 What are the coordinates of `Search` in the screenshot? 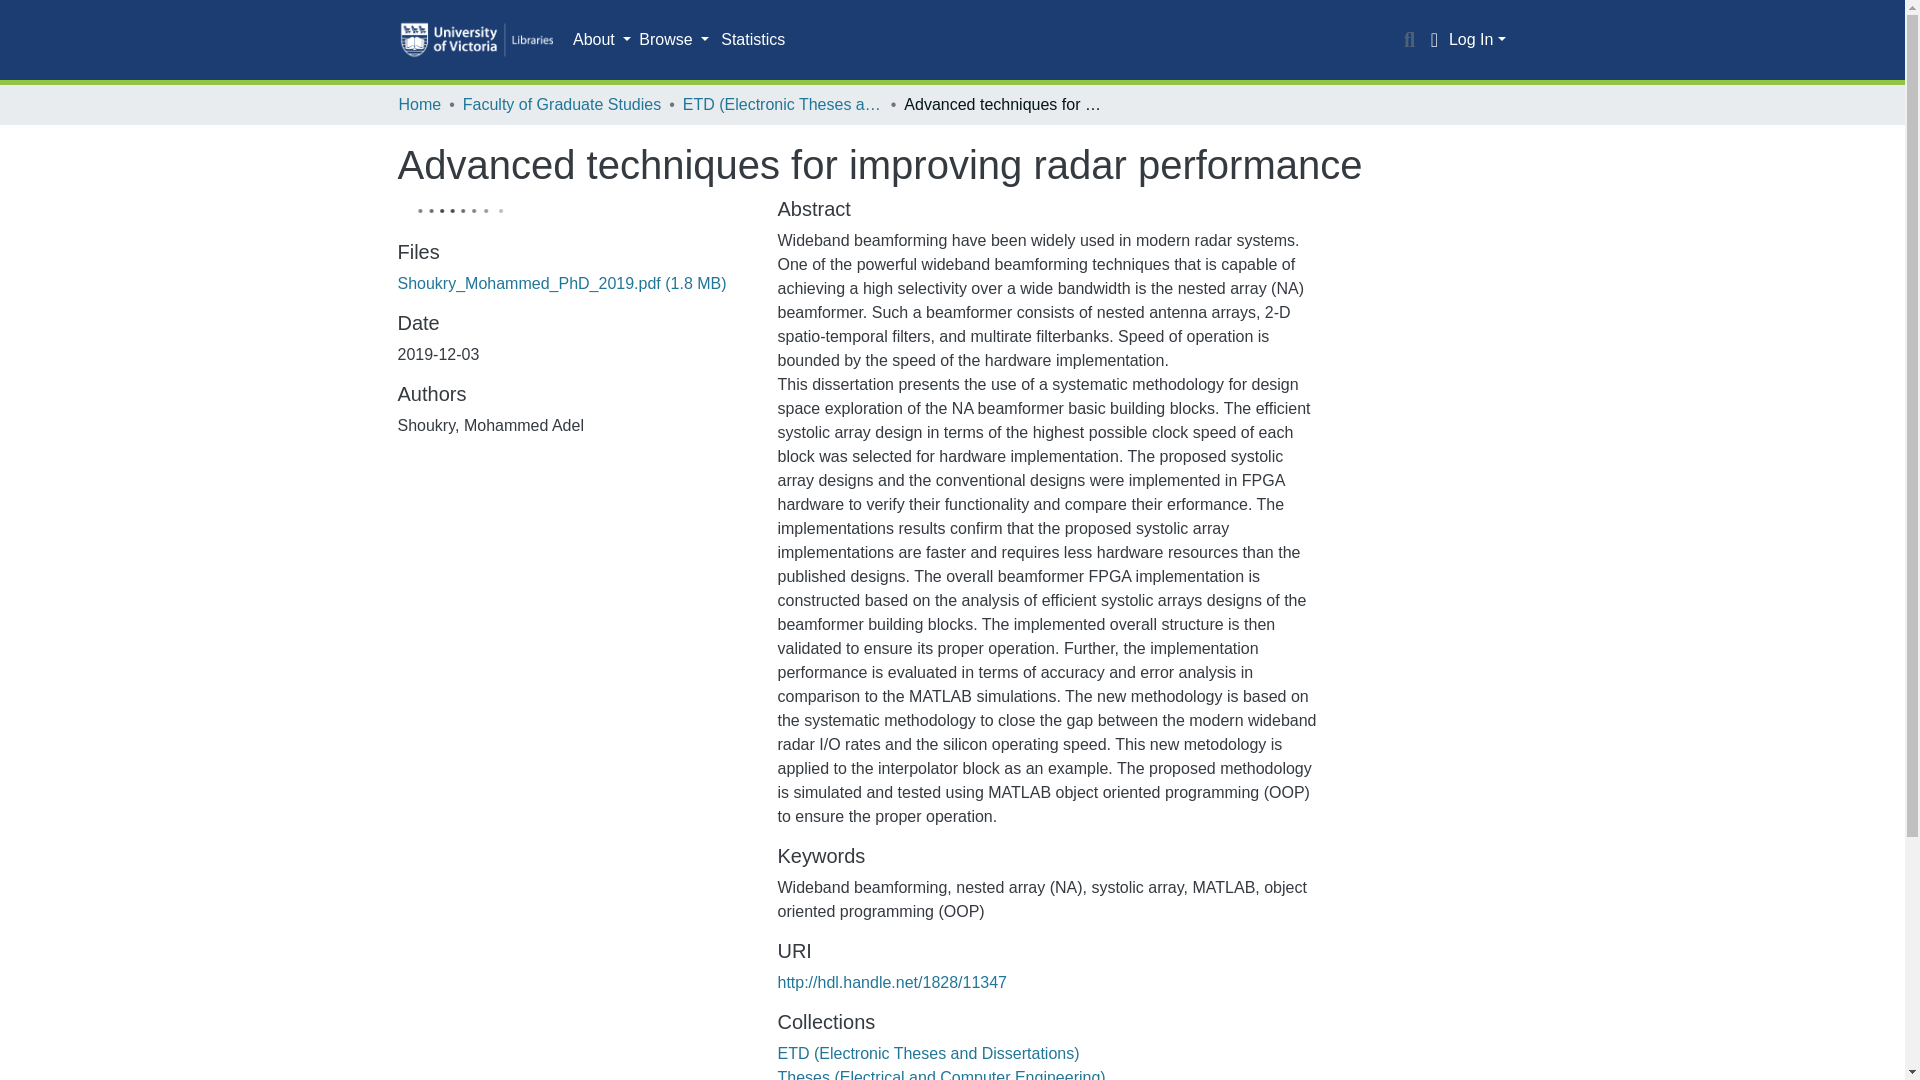 It's located at (1410, 40).